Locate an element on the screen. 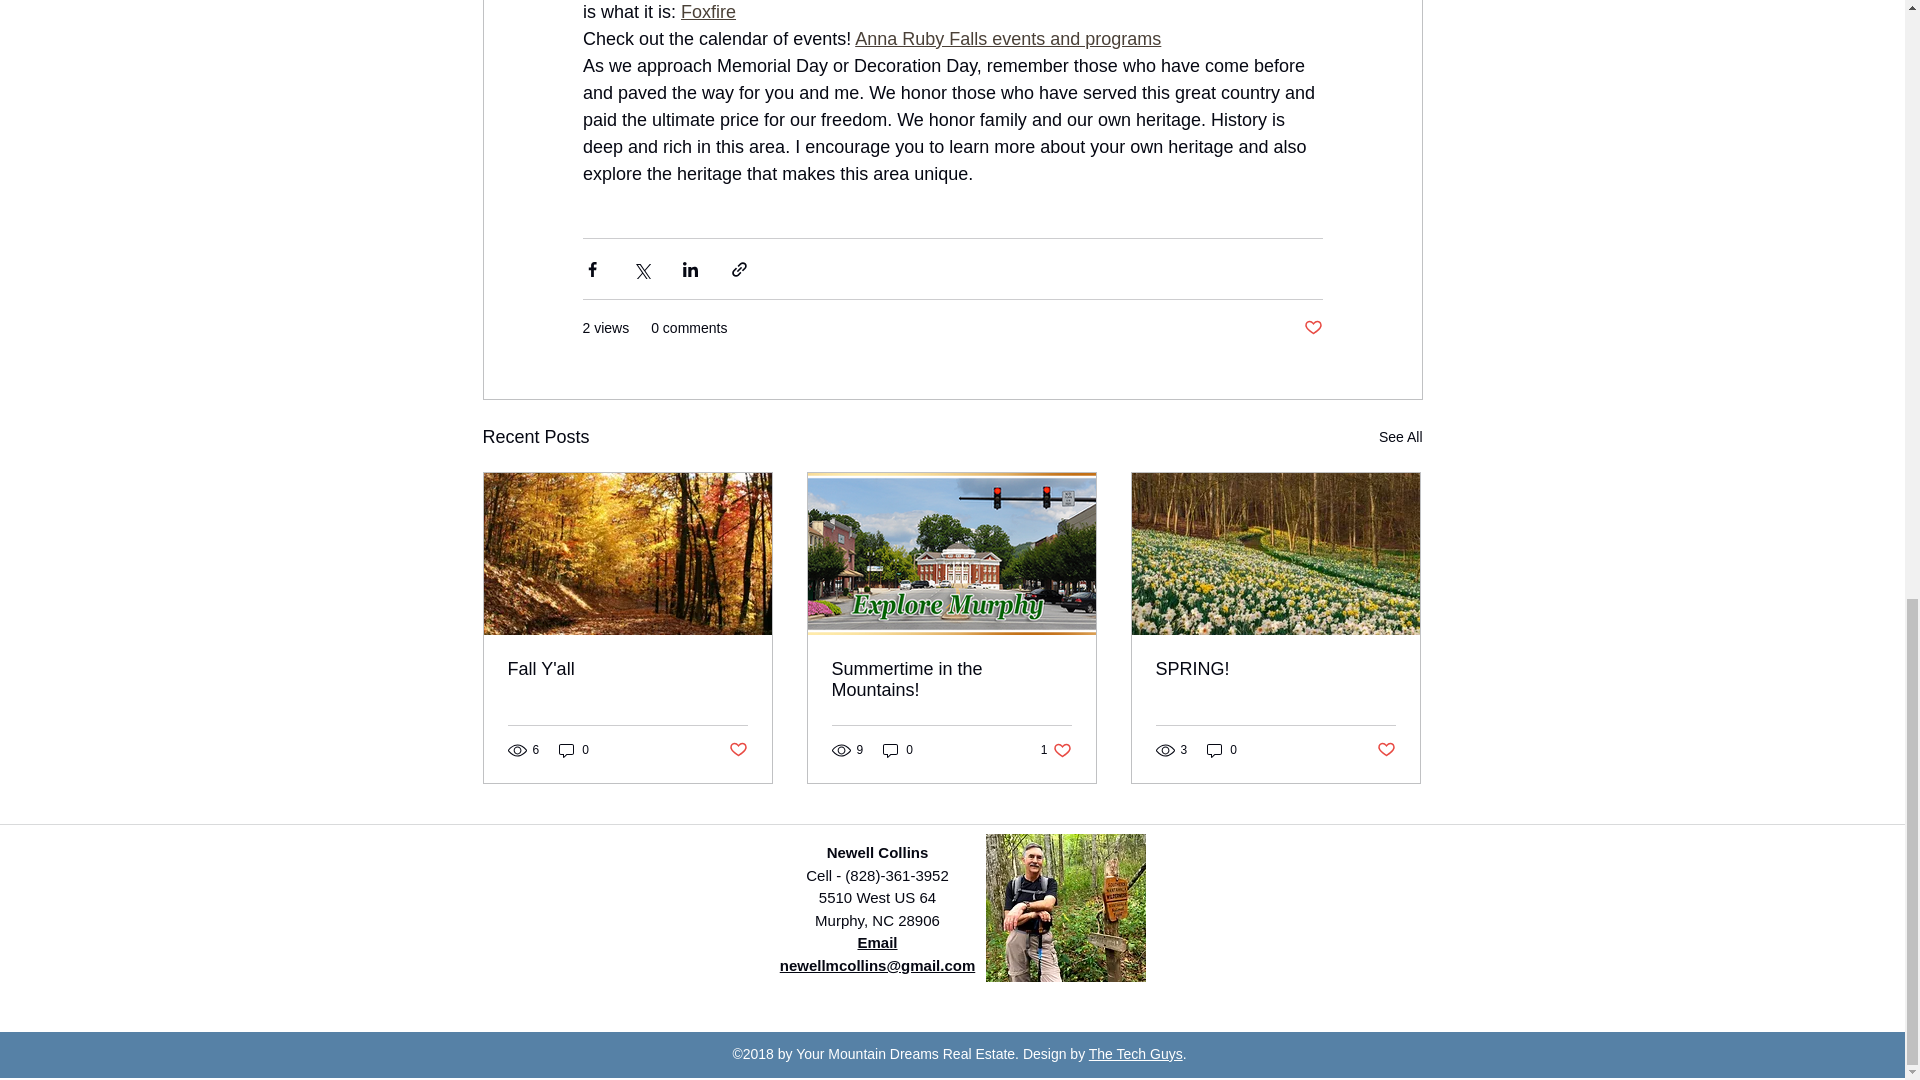 The width and height of the screenshot is (1920, 1080). SPRING! is located at coordinates (951, 679).